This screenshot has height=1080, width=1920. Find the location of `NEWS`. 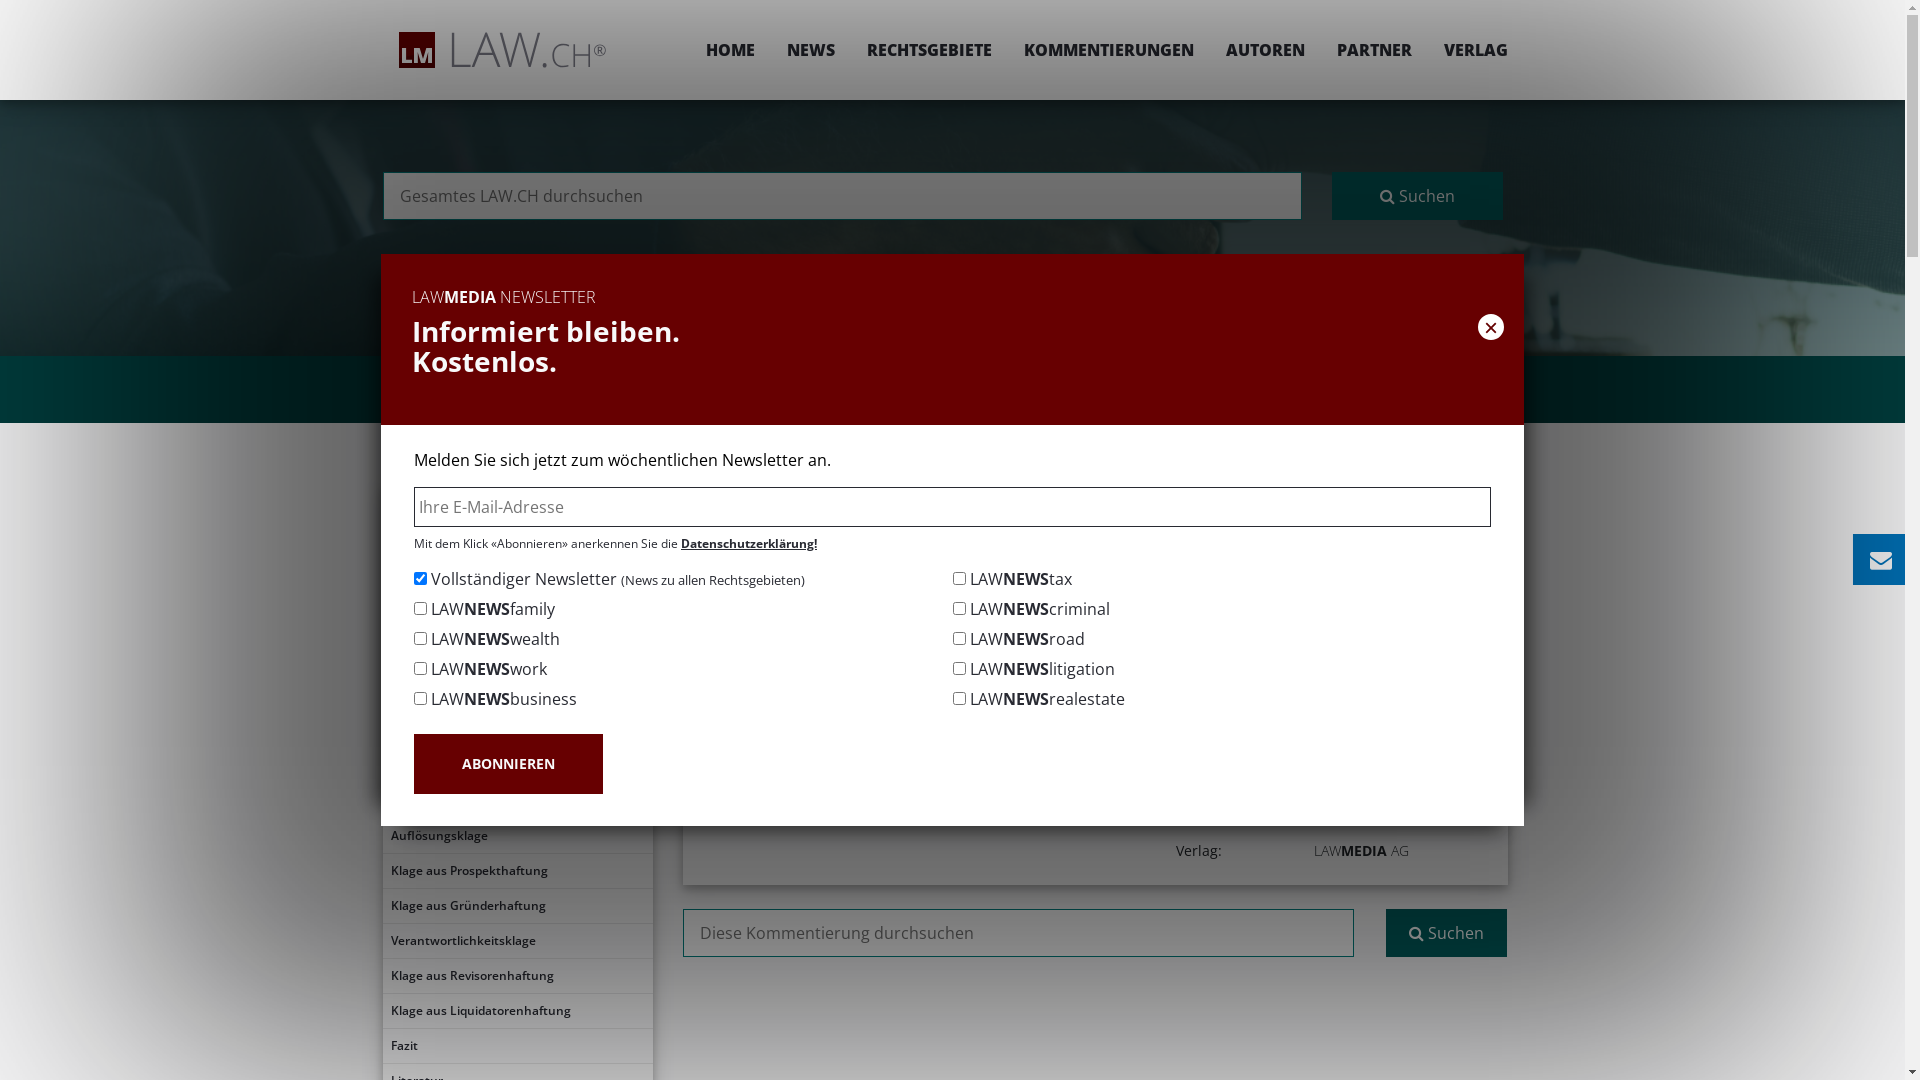

NEWS is located at coordinates (810, 50).